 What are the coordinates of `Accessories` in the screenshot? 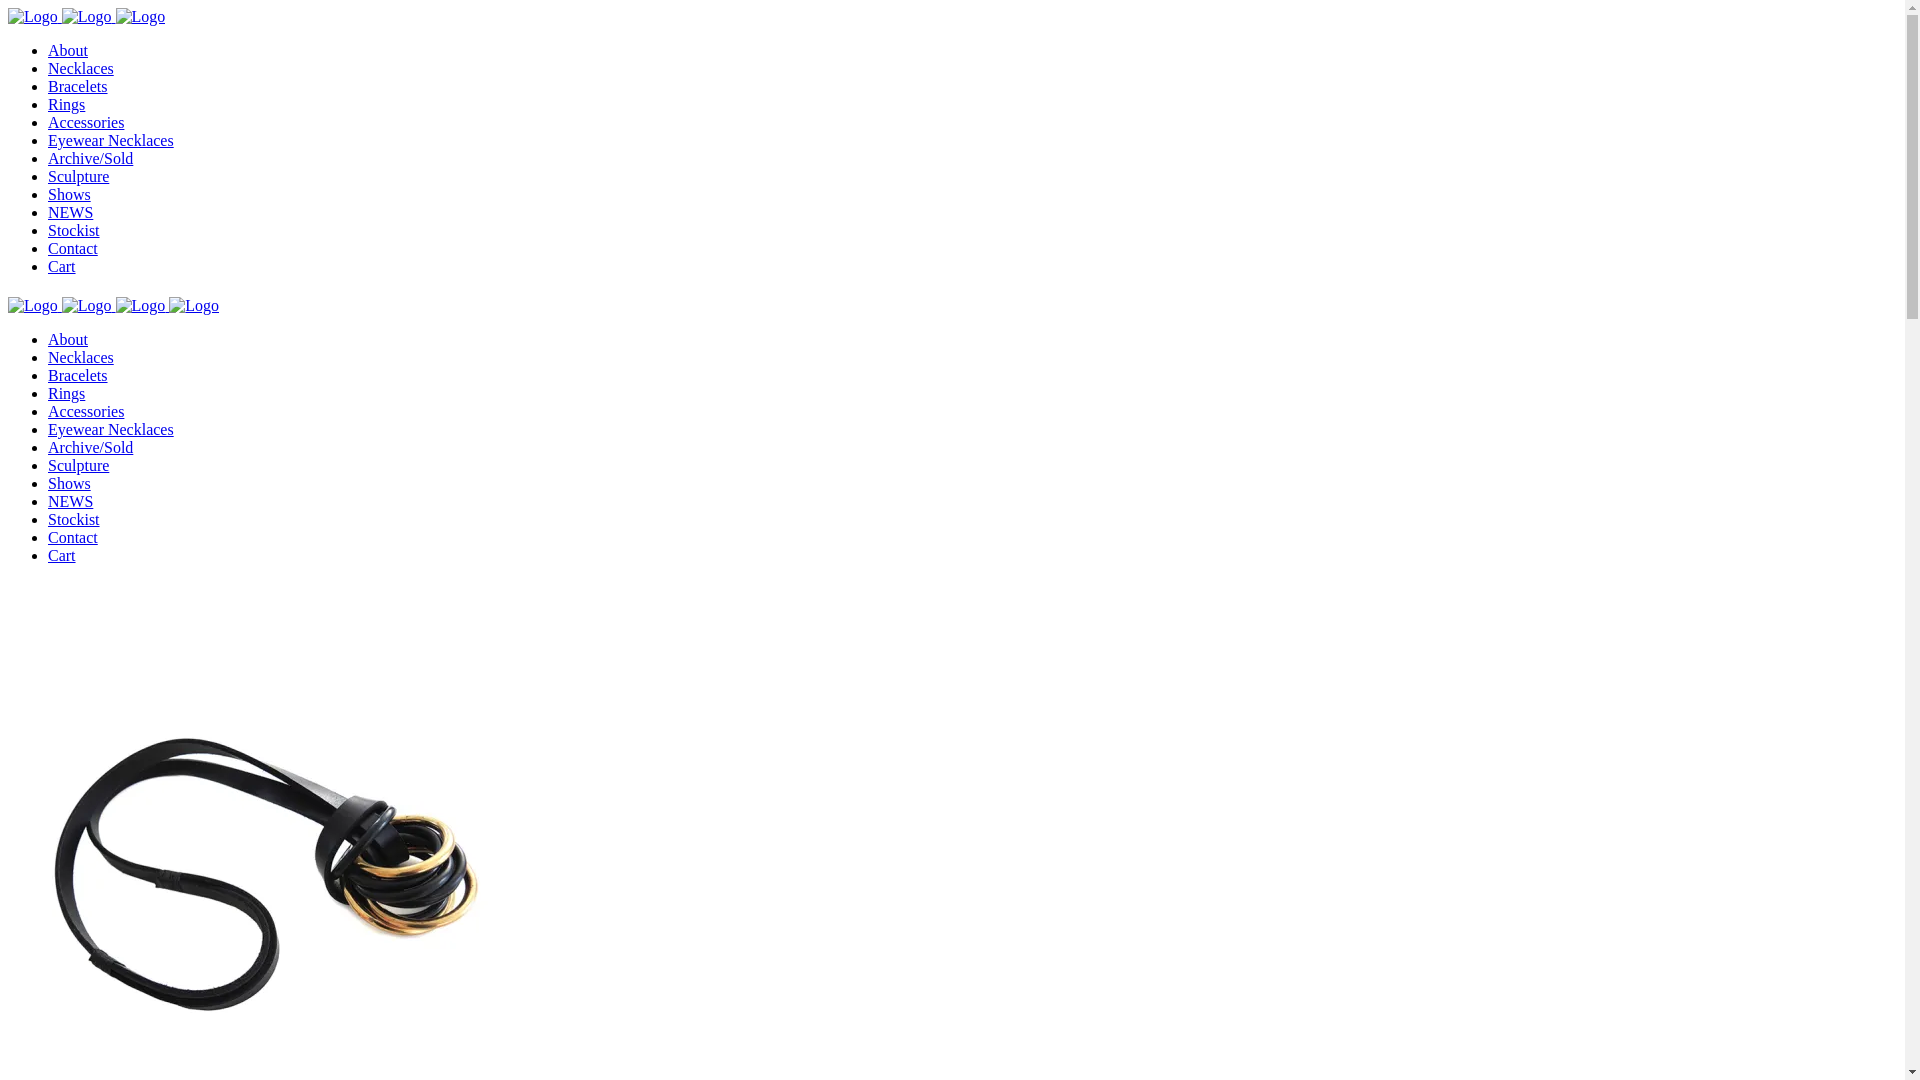 It's located at (86, 412).